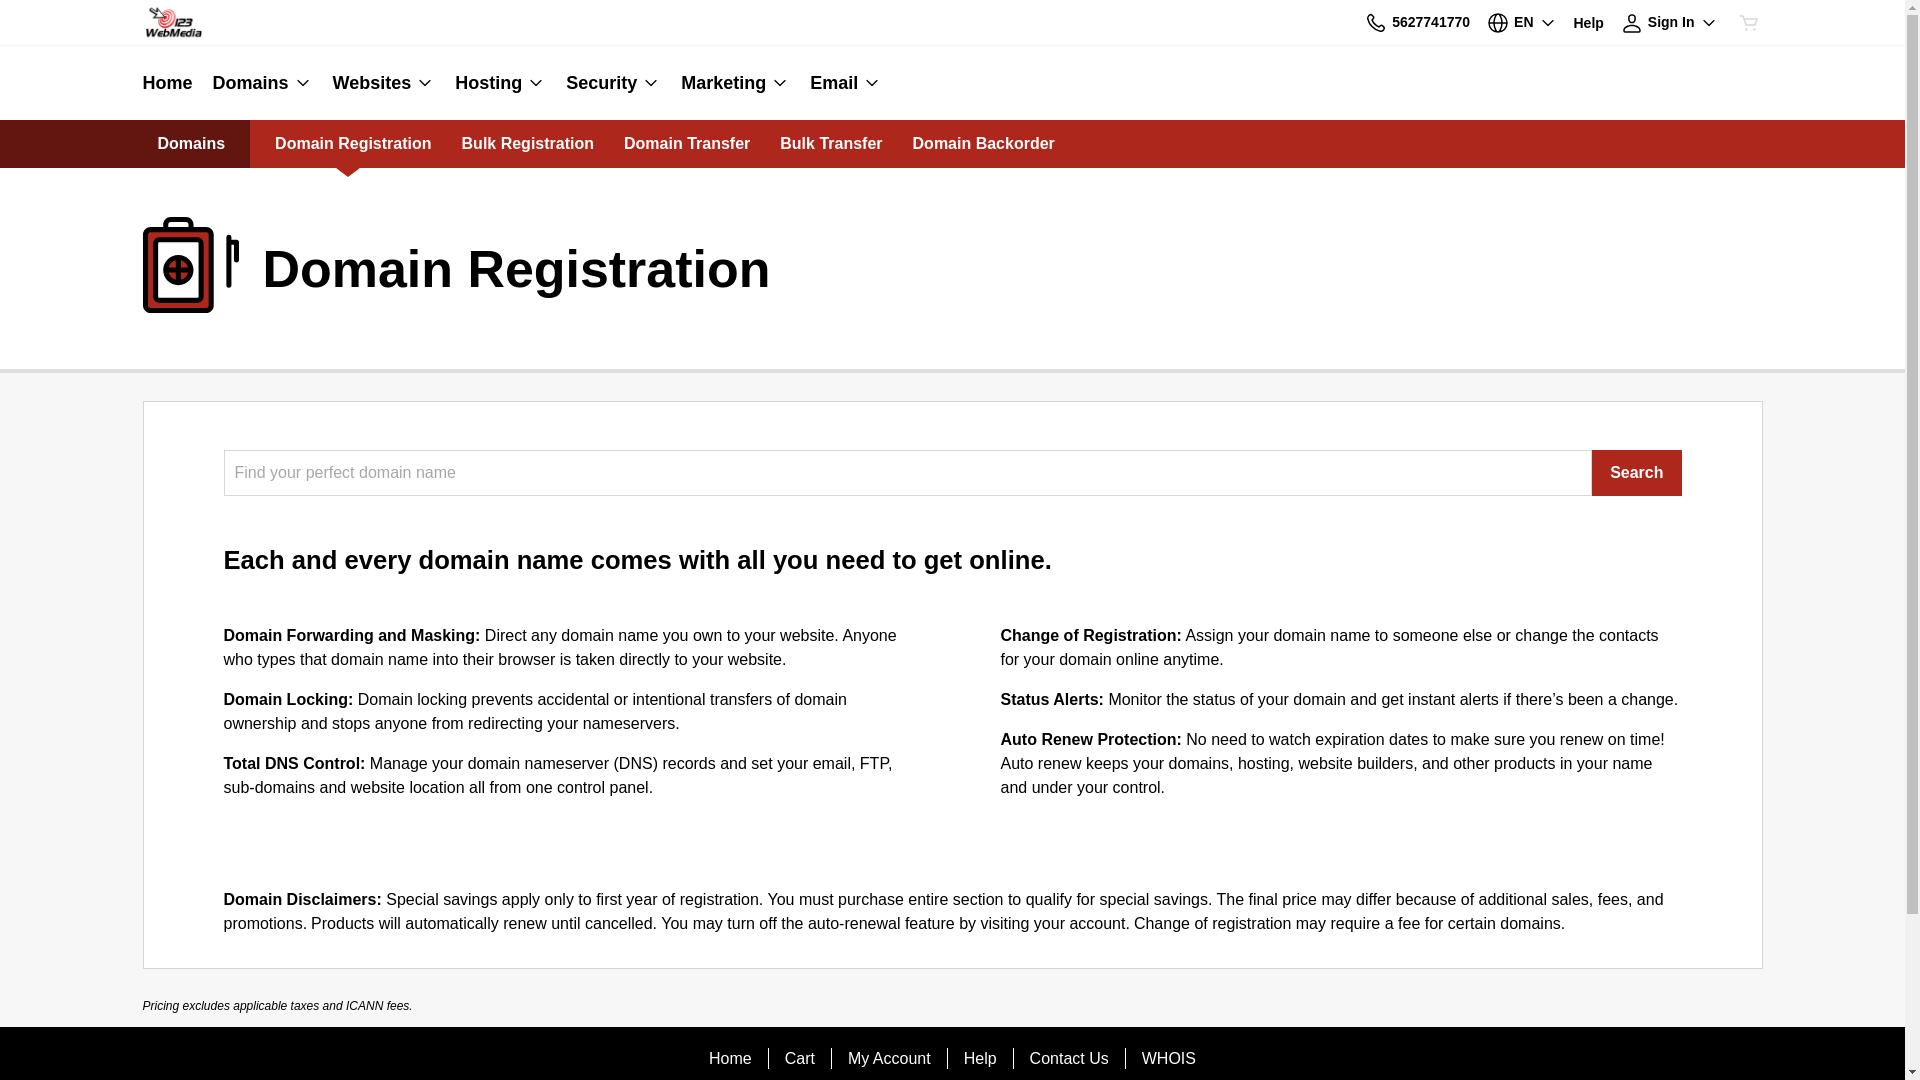  Describe the element at coordinates (831, 144) in the screenshot. I see `Bulk Transfer` at that location.